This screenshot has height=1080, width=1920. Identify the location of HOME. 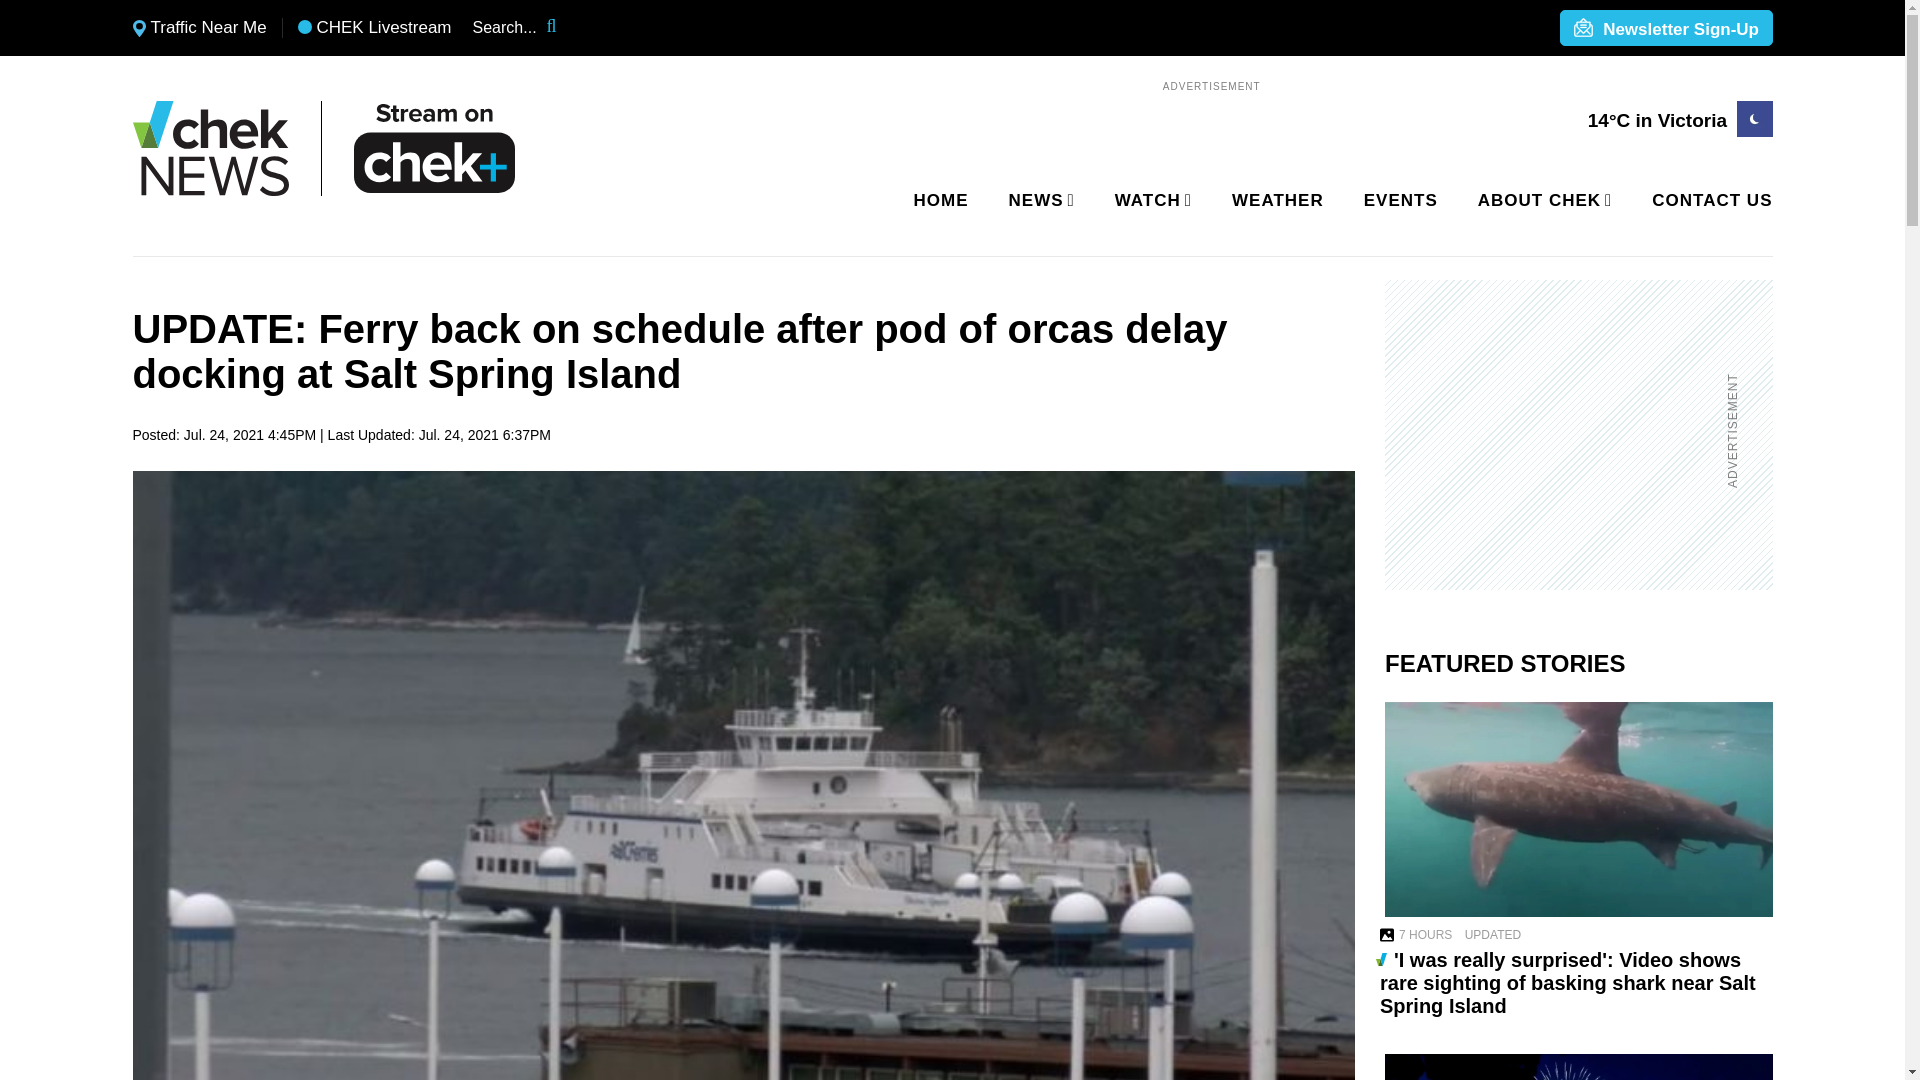
(941, 201).